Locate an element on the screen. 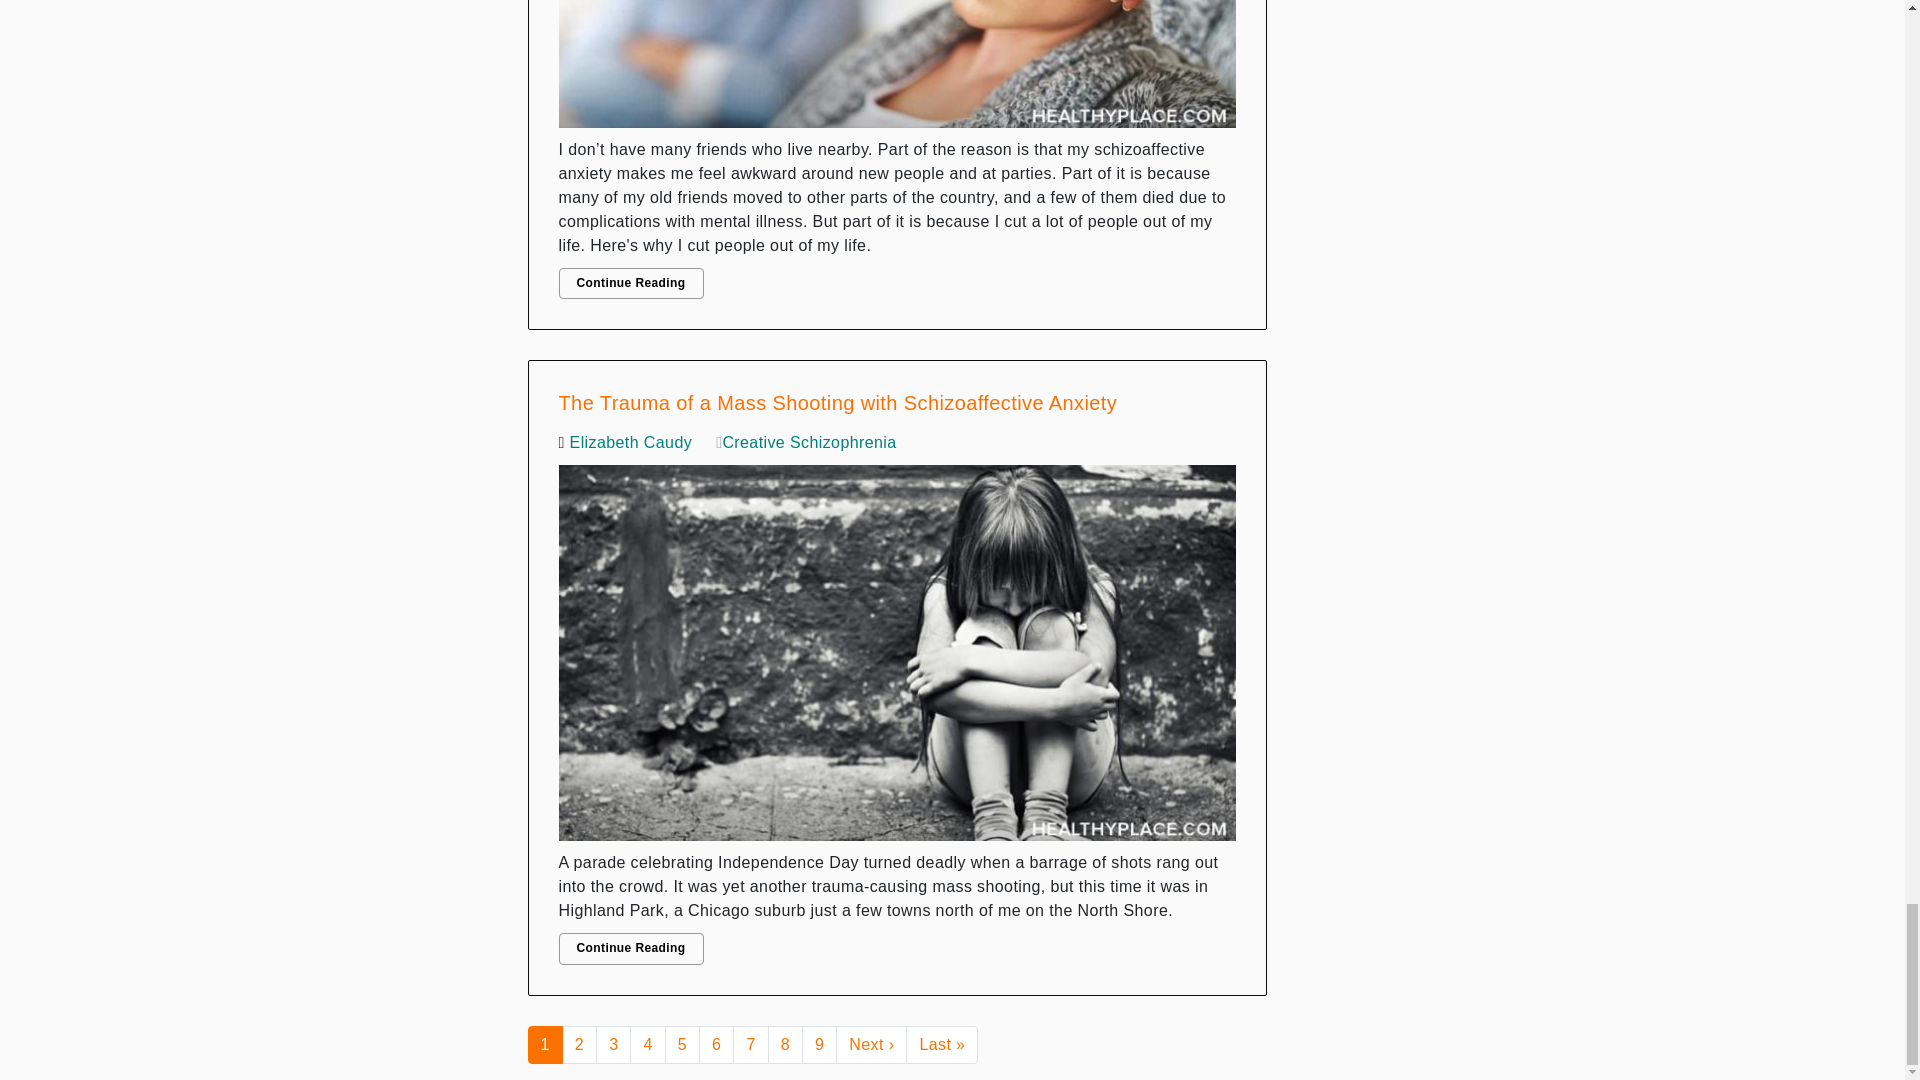  Current page is located at coordinates (545, 1044).